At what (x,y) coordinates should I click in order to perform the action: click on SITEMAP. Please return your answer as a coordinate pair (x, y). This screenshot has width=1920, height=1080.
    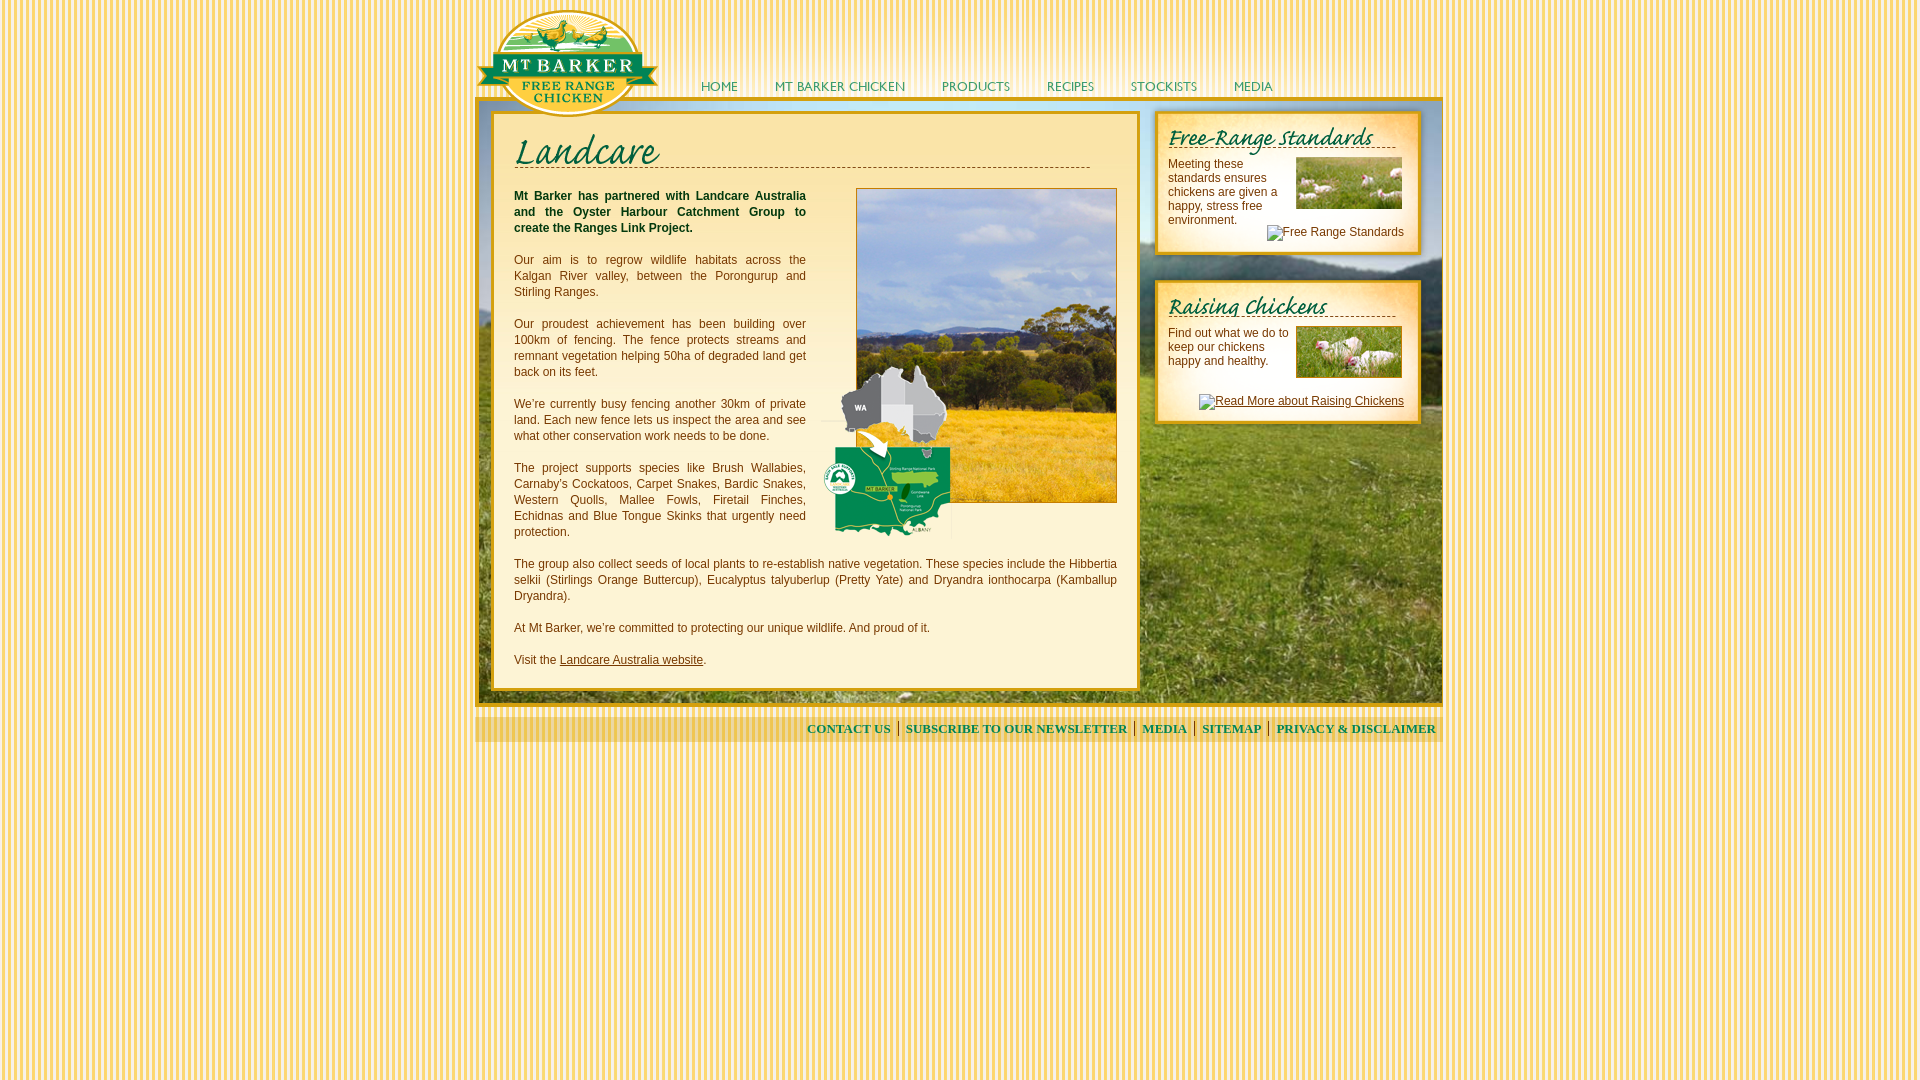
    Looking at the image, I should click on (1232, 728).